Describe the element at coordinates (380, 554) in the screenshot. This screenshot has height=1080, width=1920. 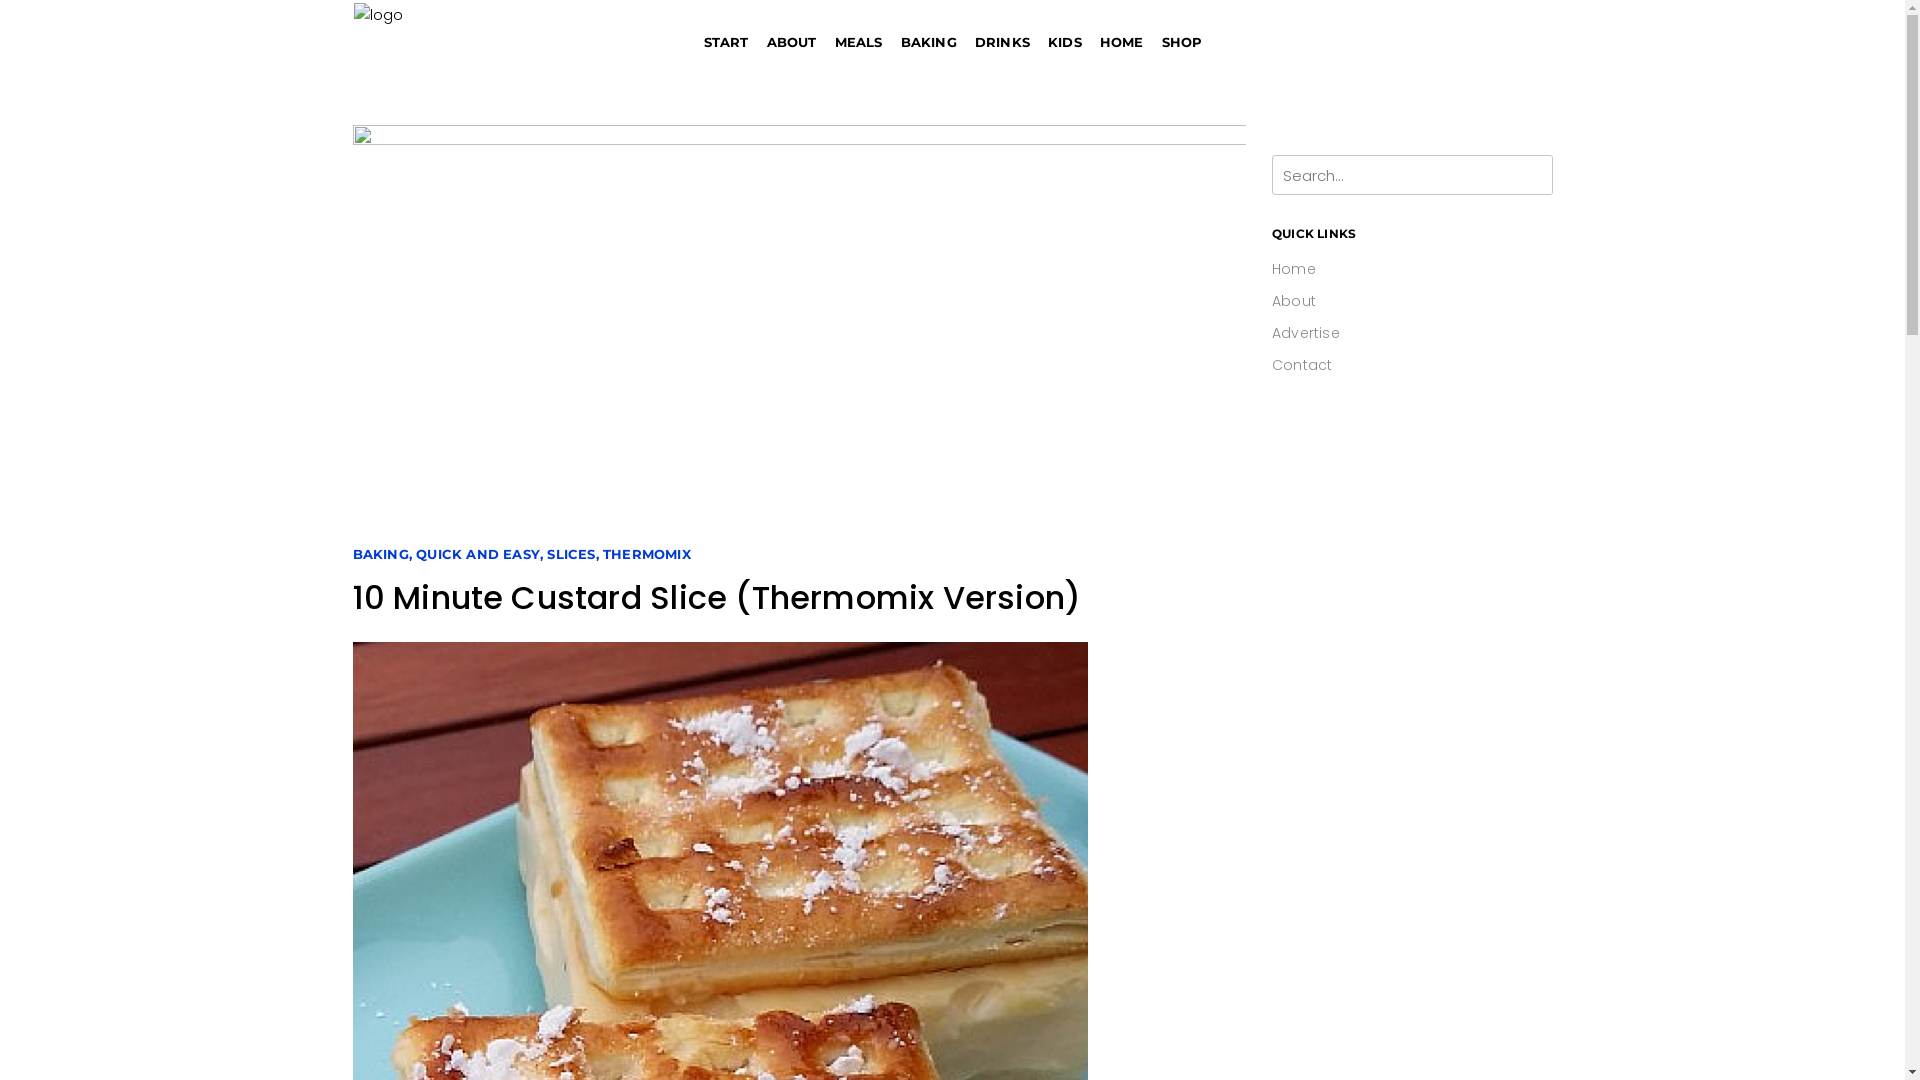
I see `BAKING` at that location.